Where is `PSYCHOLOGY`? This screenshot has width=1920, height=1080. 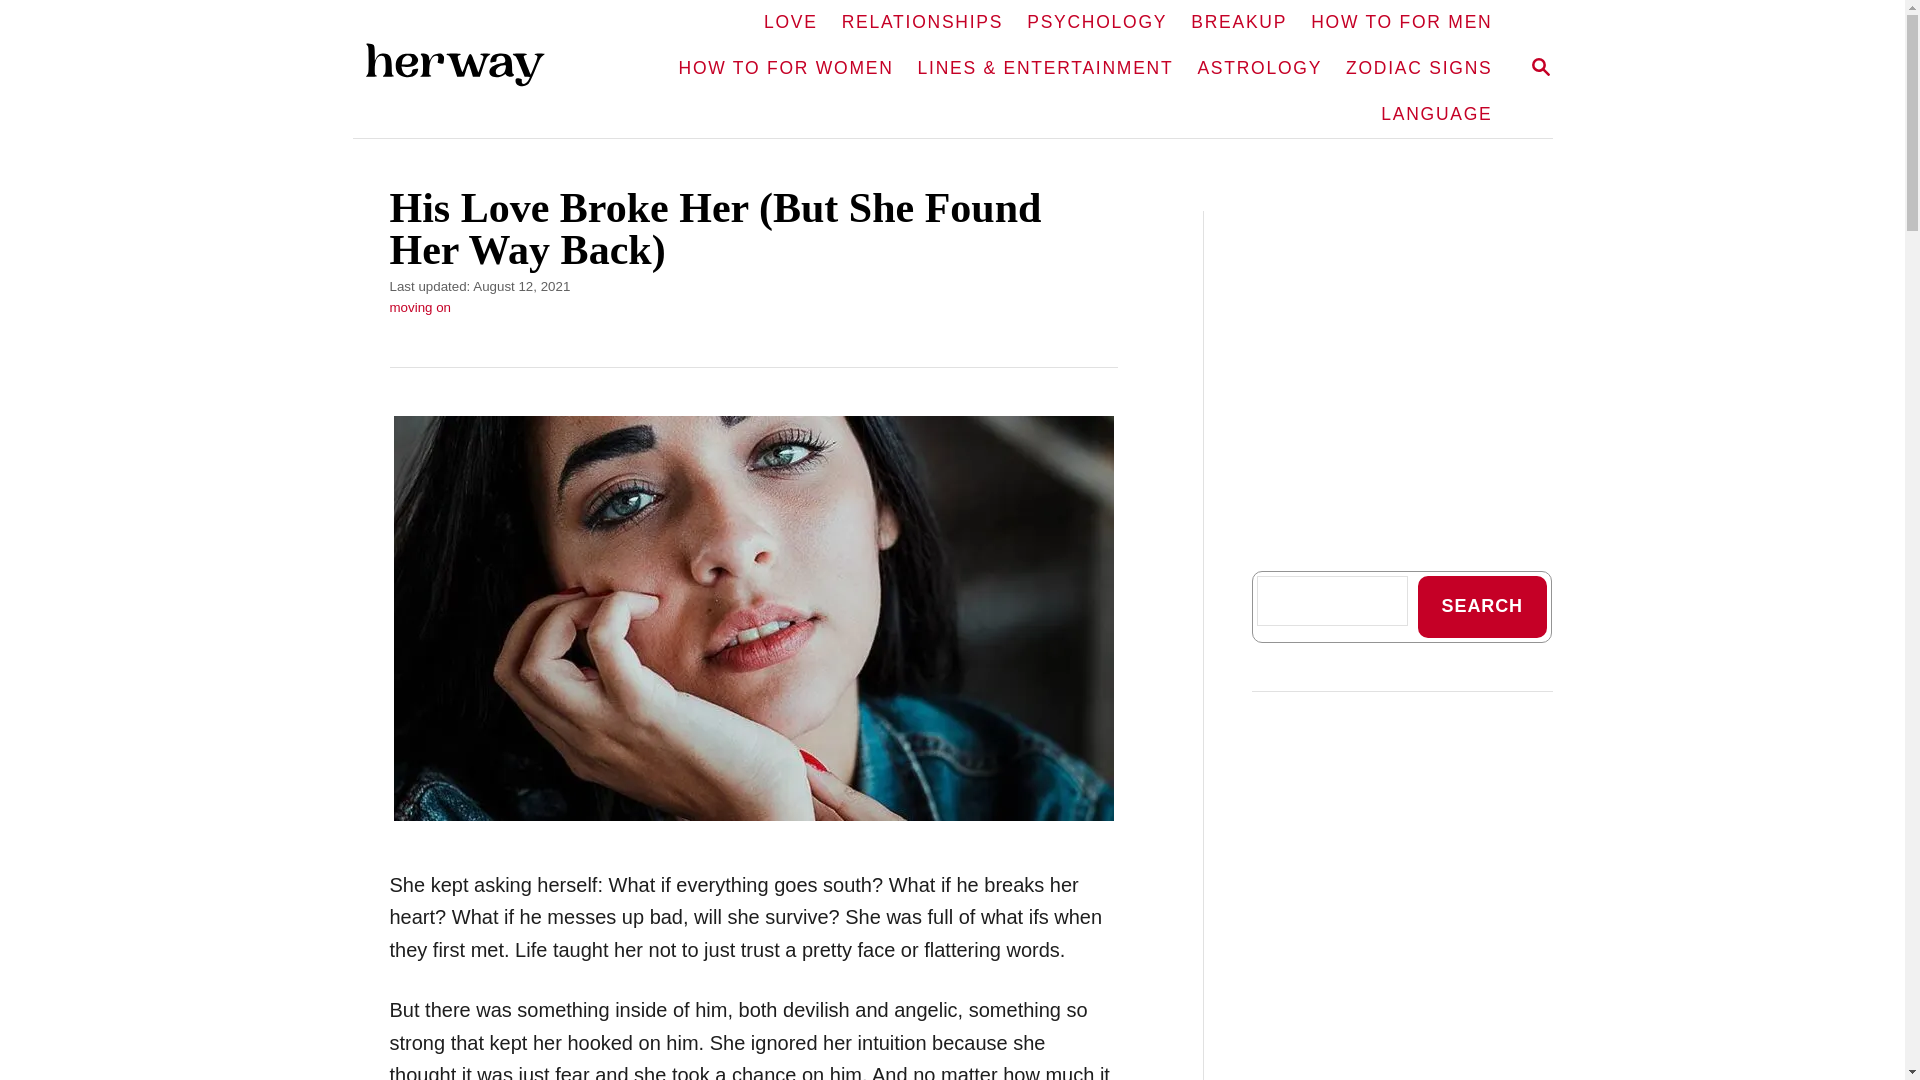 PSYCHOLOGY is located at coordinates (786, 68).